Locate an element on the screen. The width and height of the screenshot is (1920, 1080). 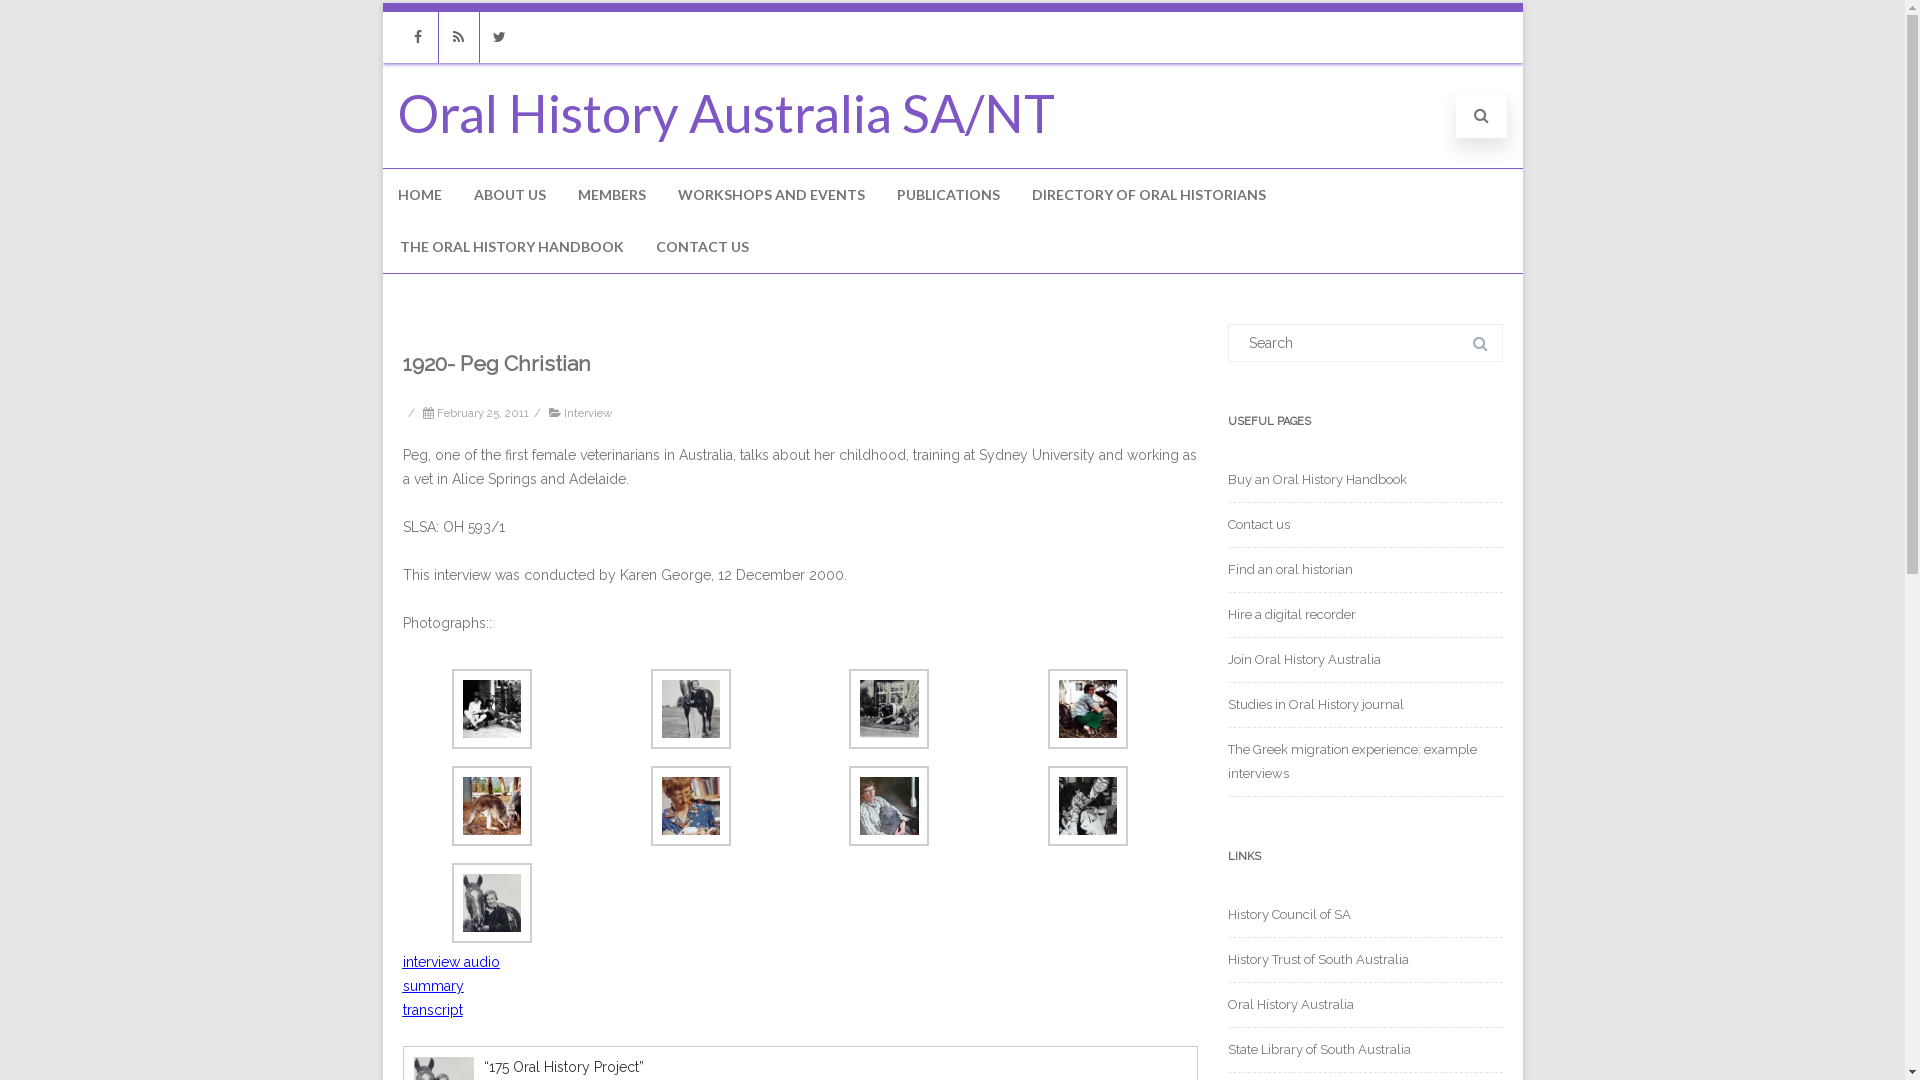
ABOUT US is located at coordinates (509, 195).